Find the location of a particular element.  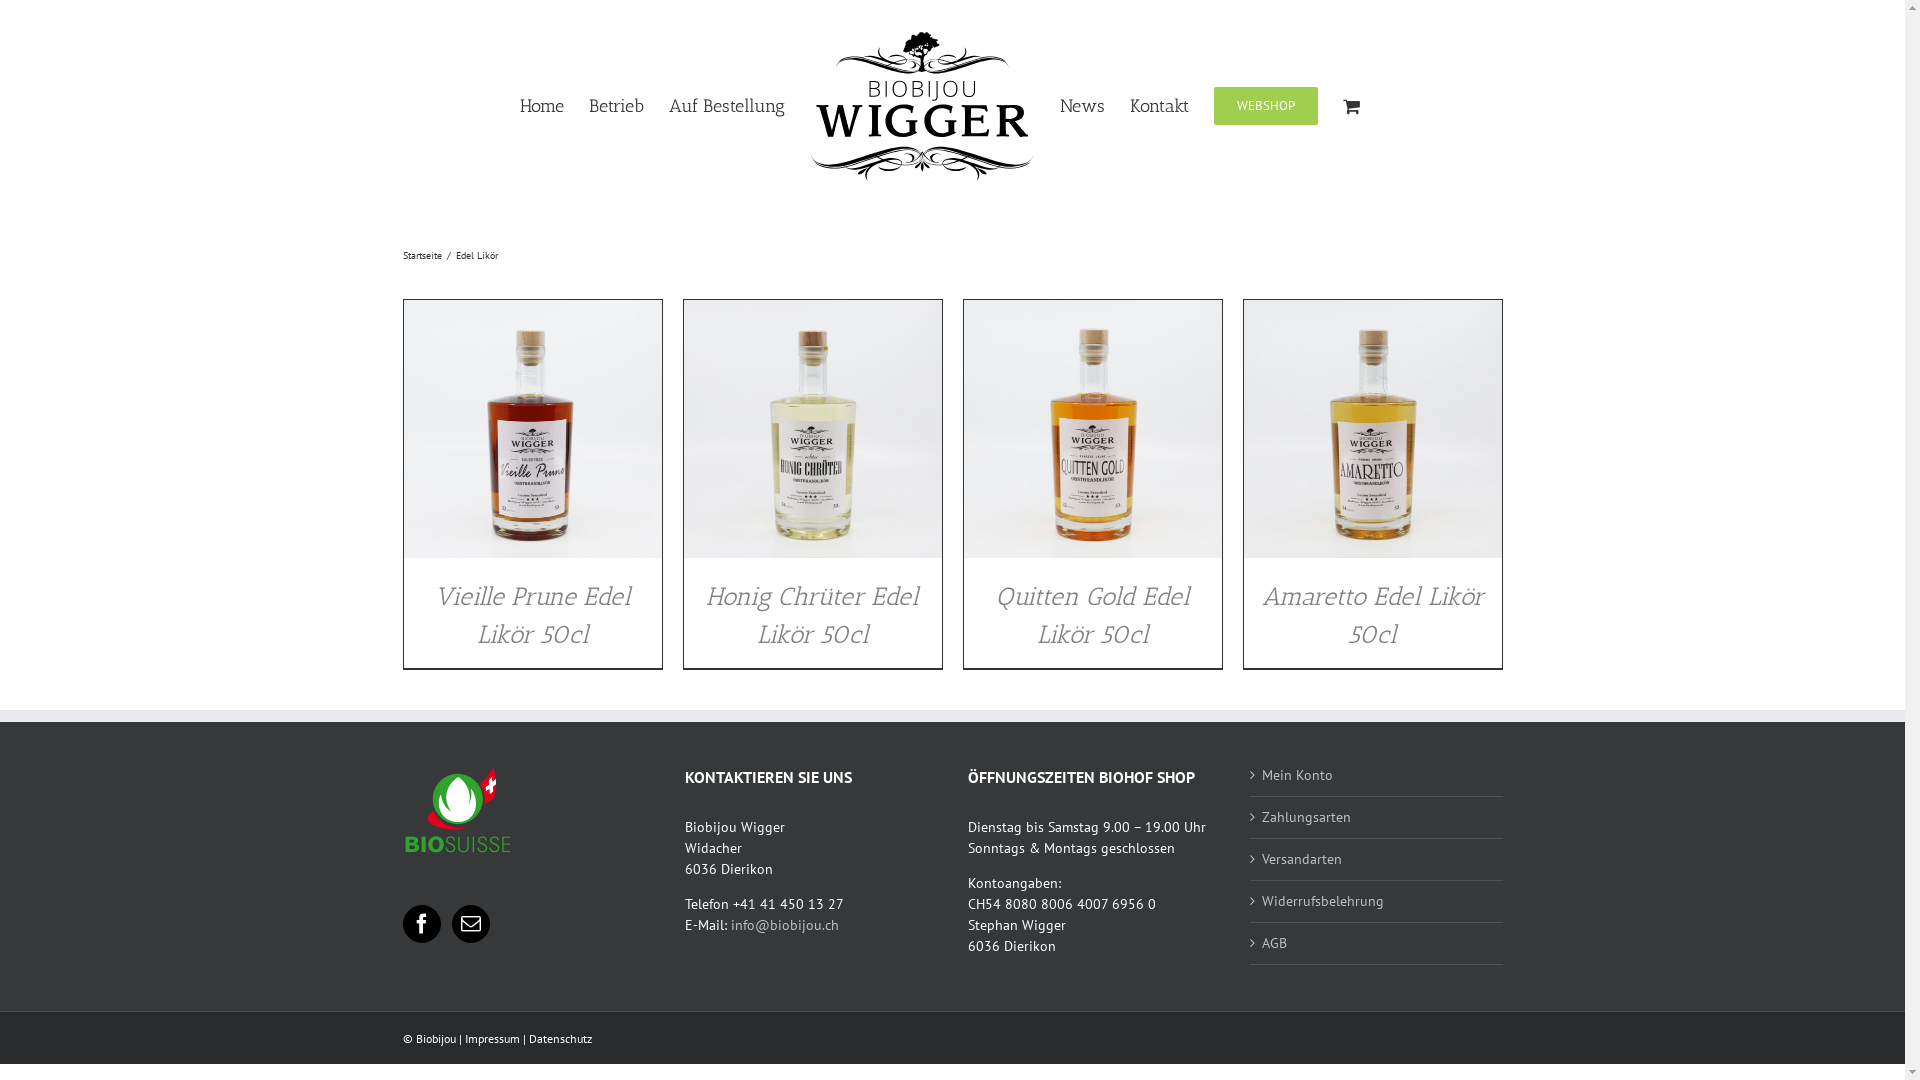

Betrieb is located at coordinates (616, 106).